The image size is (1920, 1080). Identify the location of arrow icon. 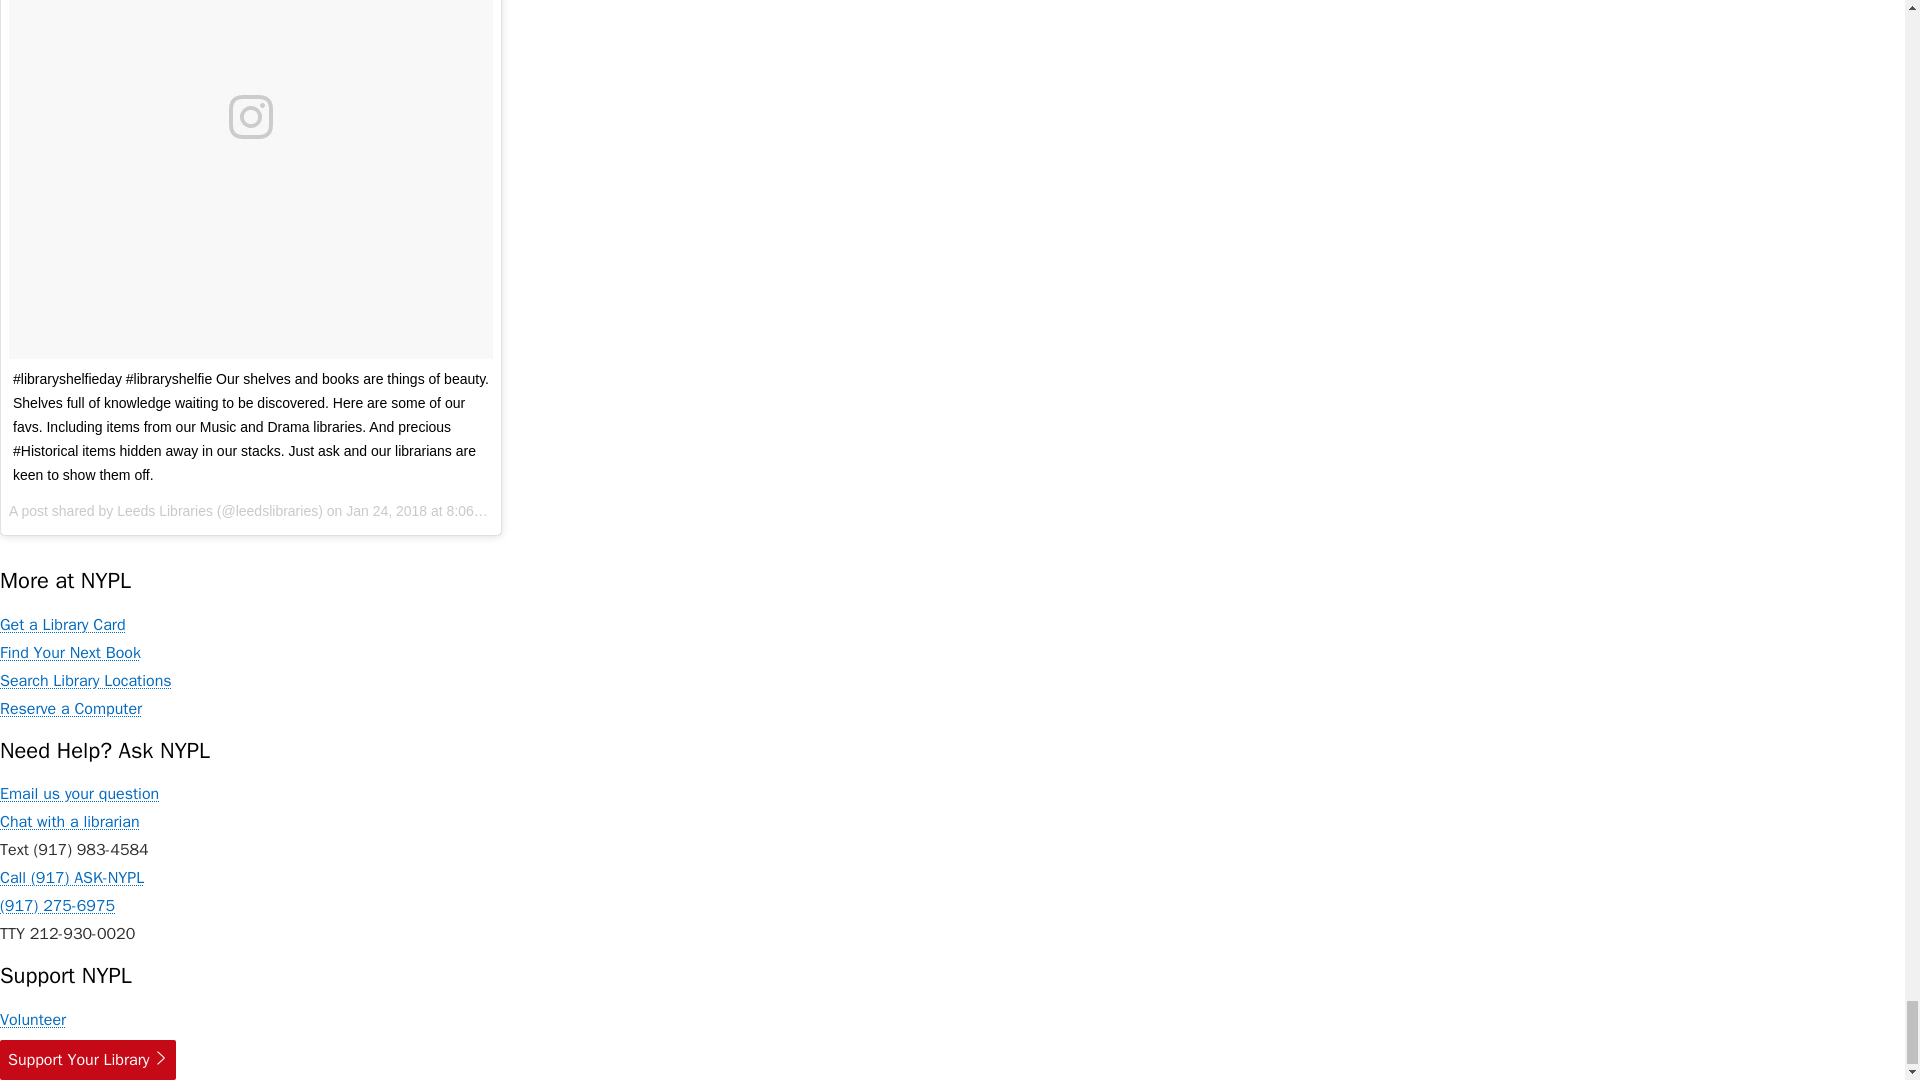
(160, 1057).